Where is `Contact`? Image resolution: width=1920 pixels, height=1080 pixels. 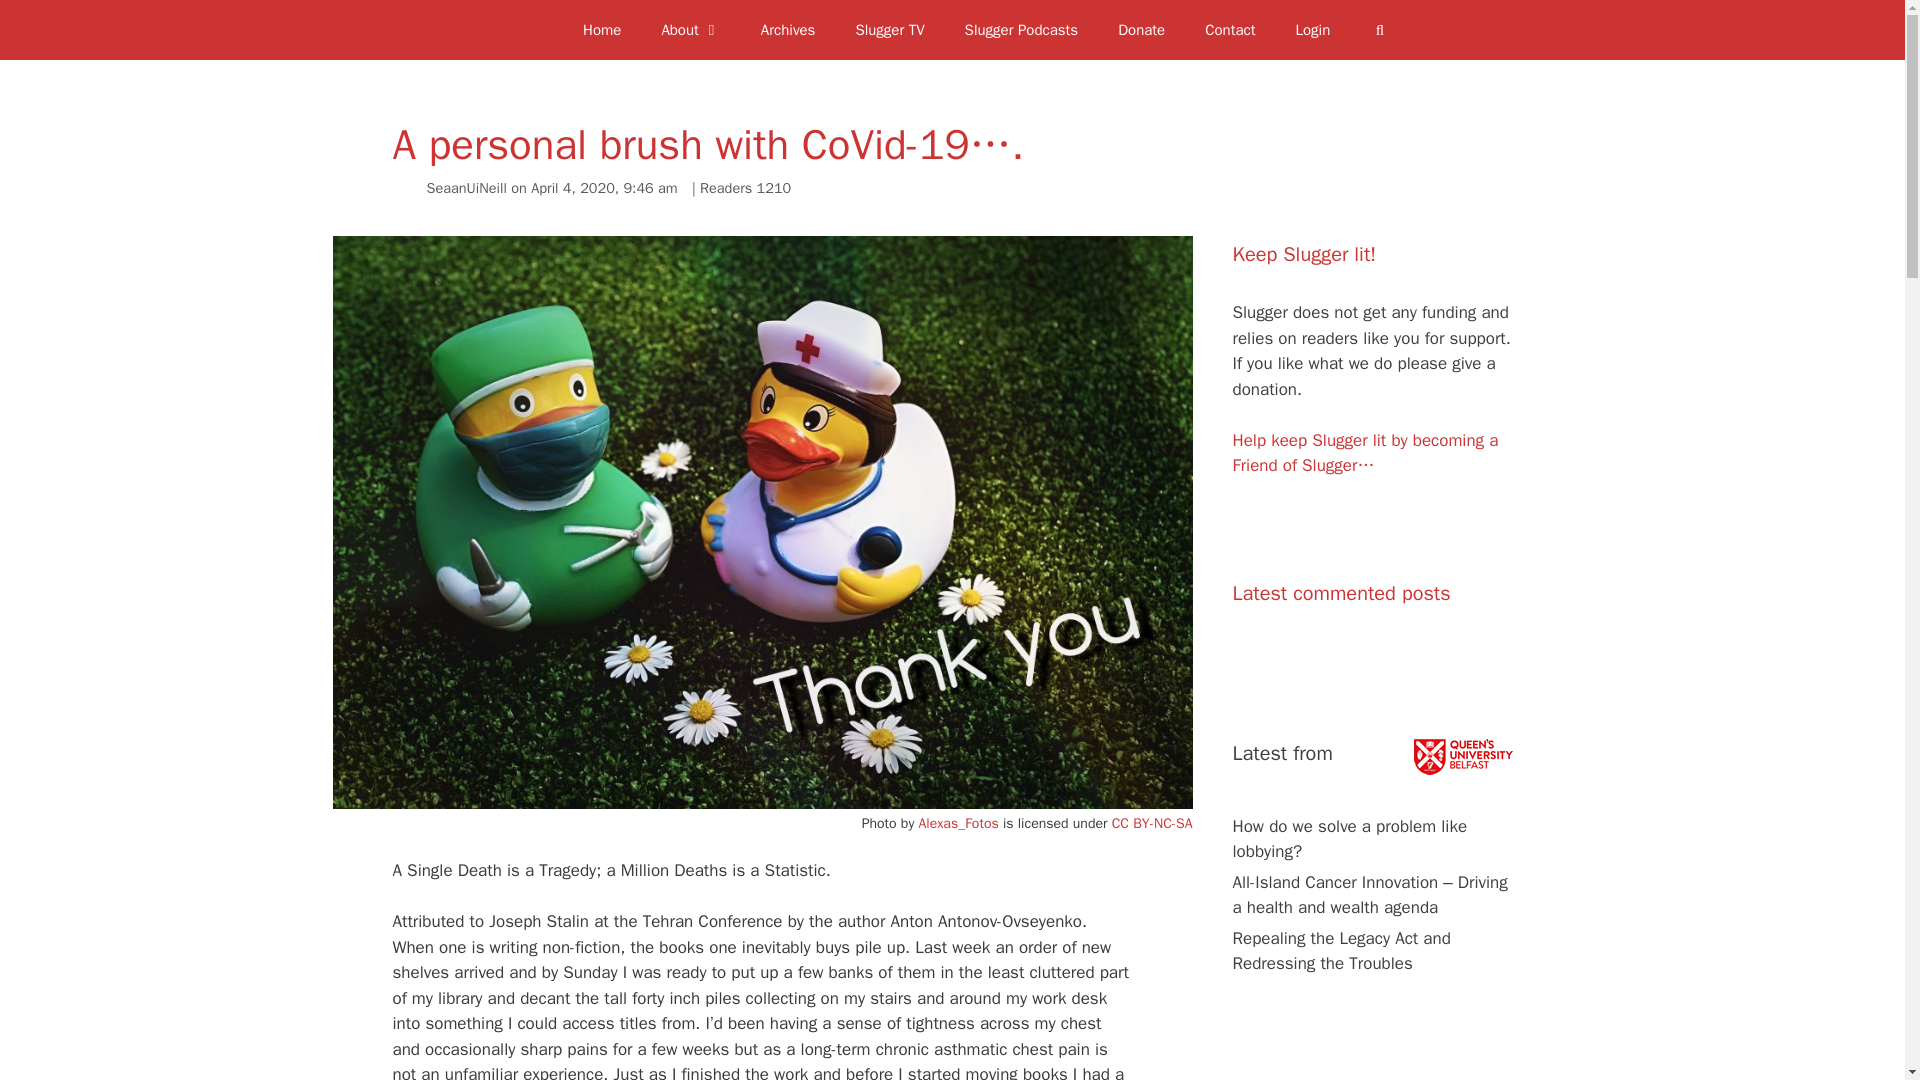
Contact is located at coordinates (1229, 30).